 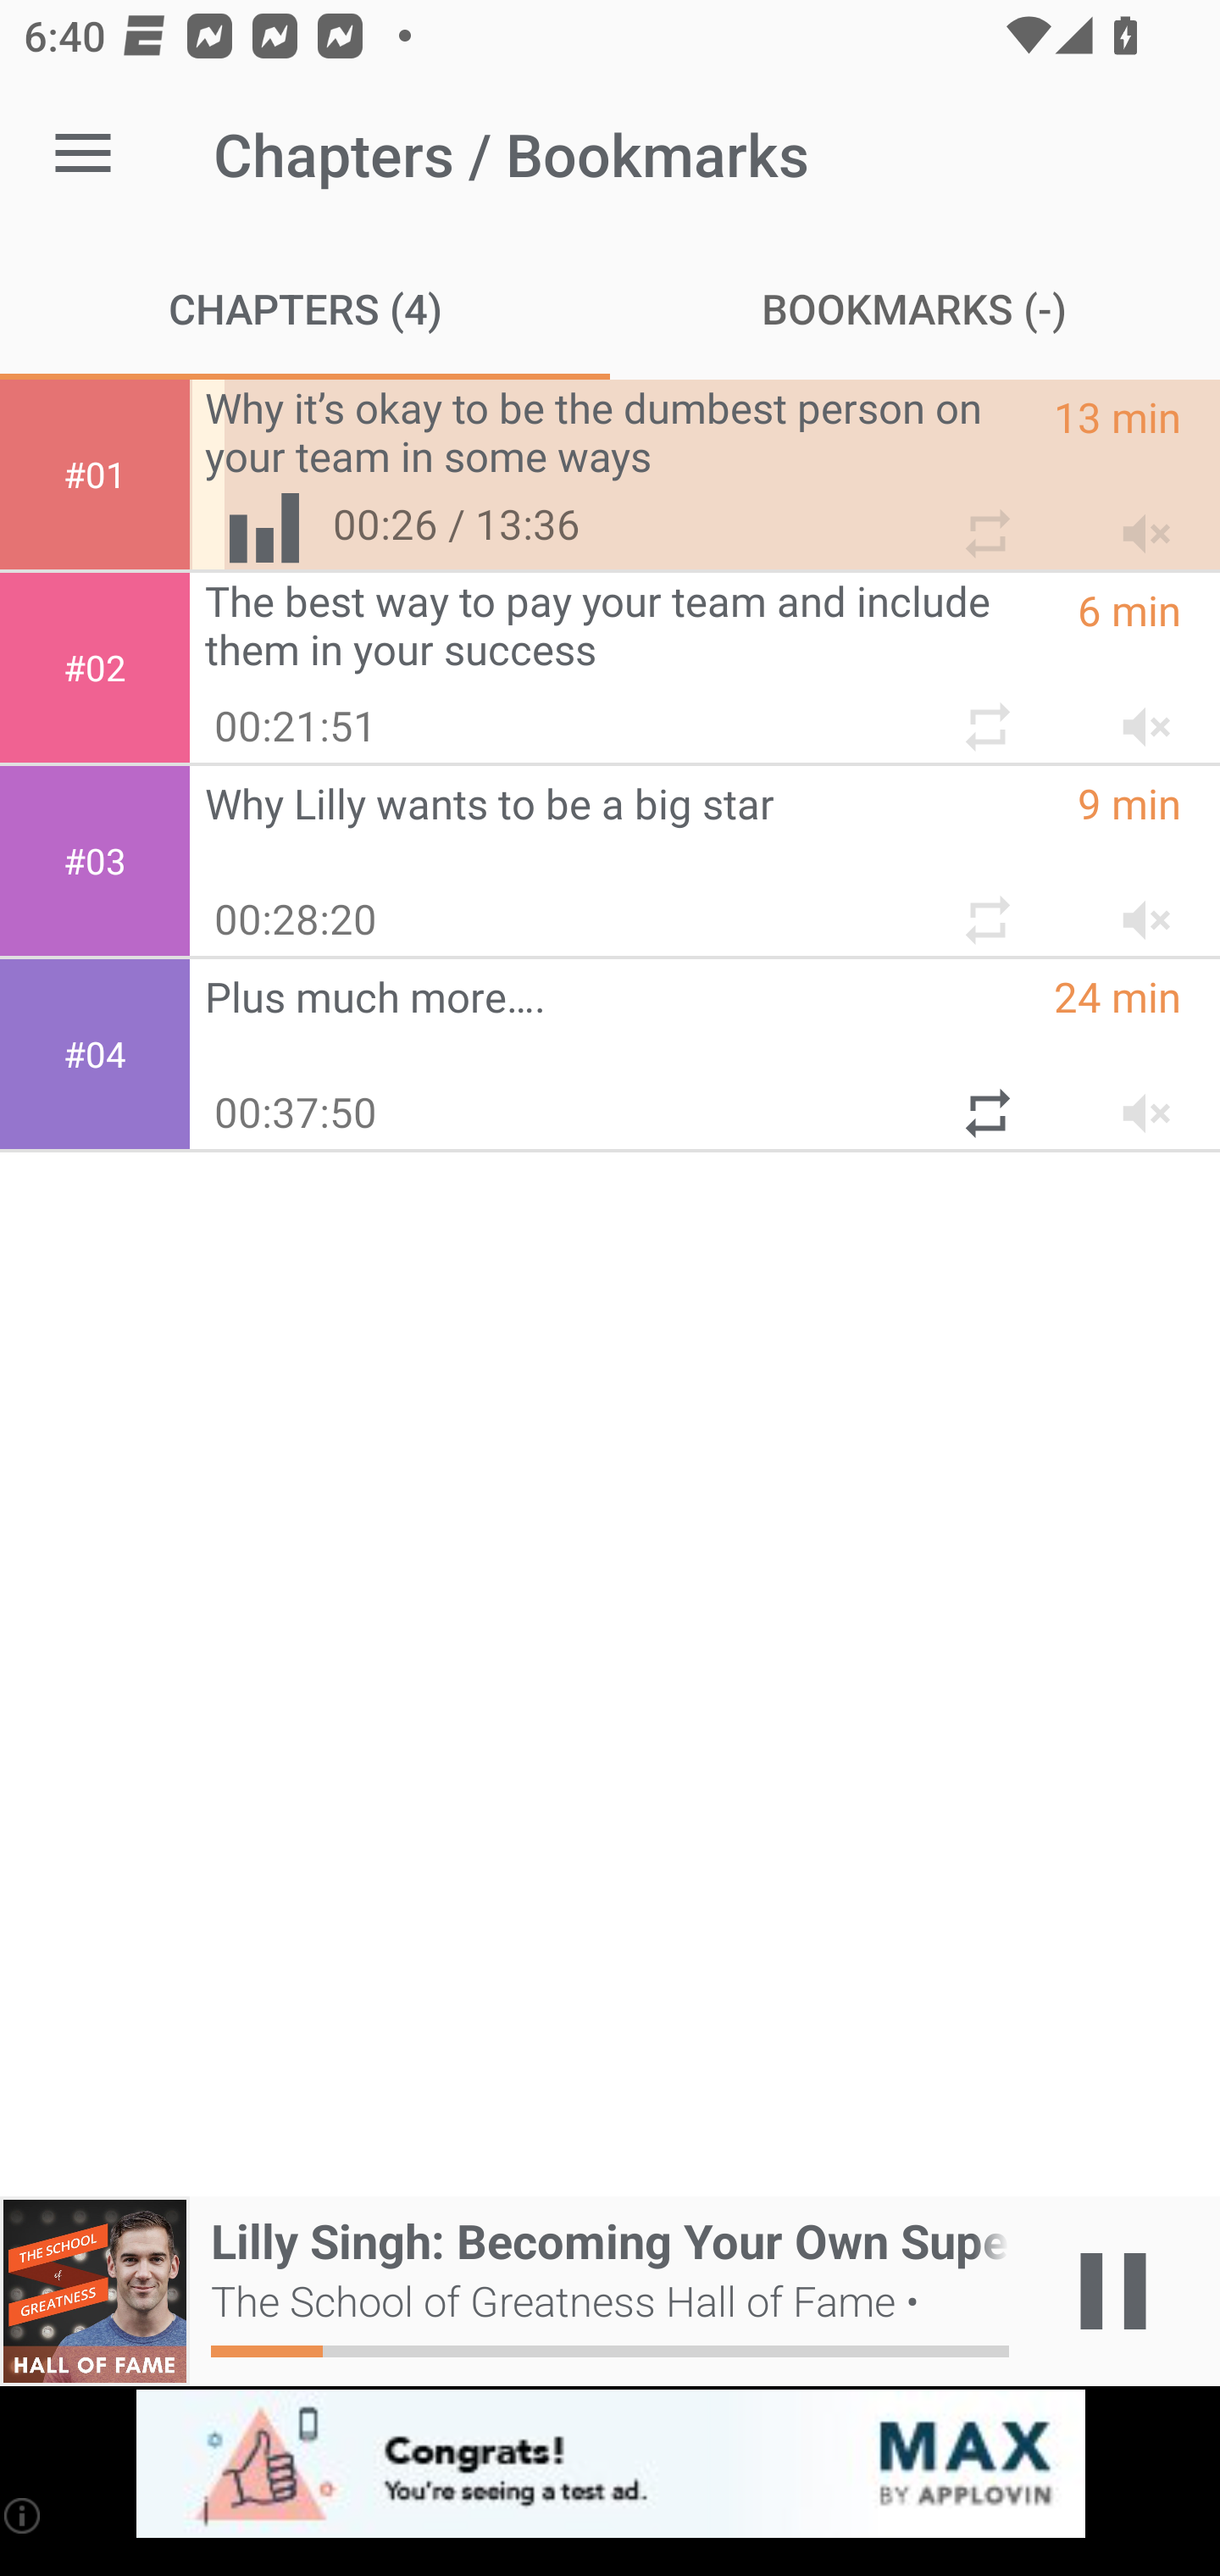 I want to click on Mute chapter, so click(x=1137, y=1101).